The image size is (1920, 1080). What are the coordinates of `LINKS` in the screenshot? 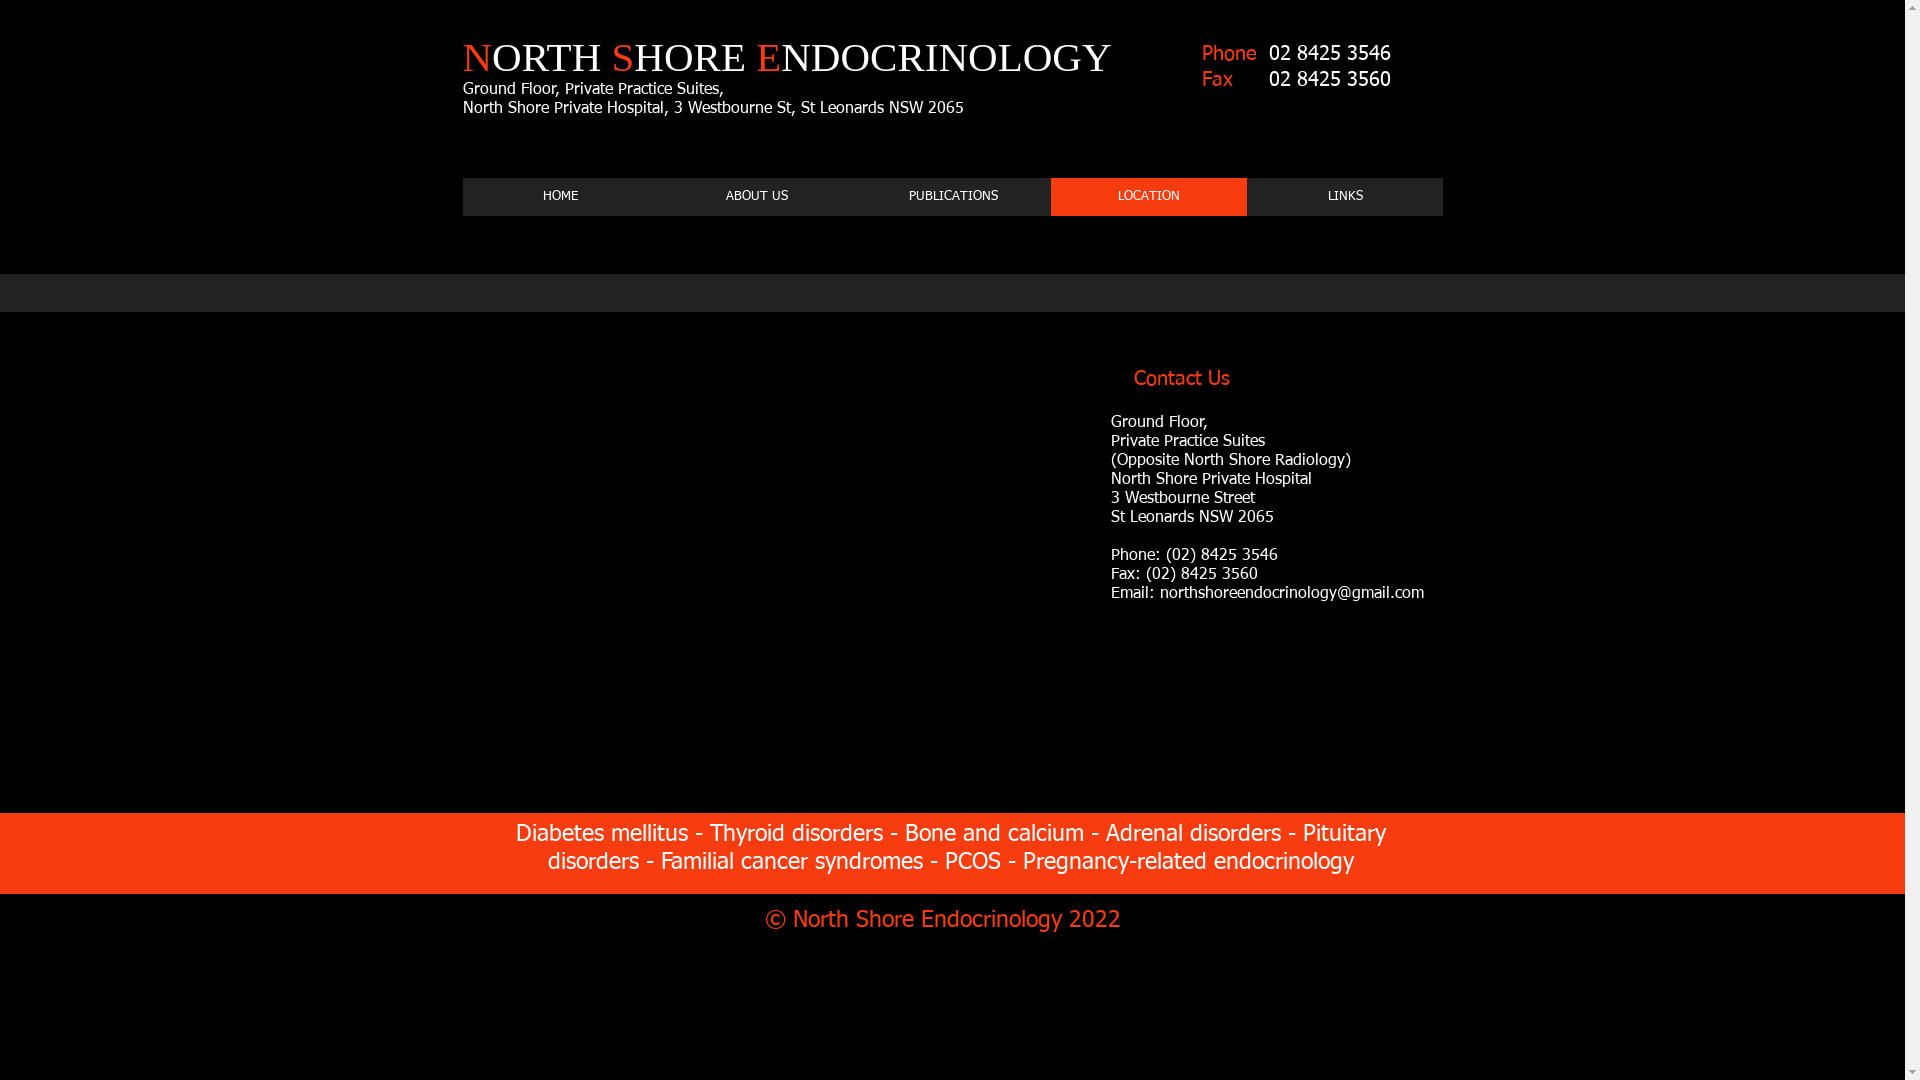 It's located at (1344, 197).